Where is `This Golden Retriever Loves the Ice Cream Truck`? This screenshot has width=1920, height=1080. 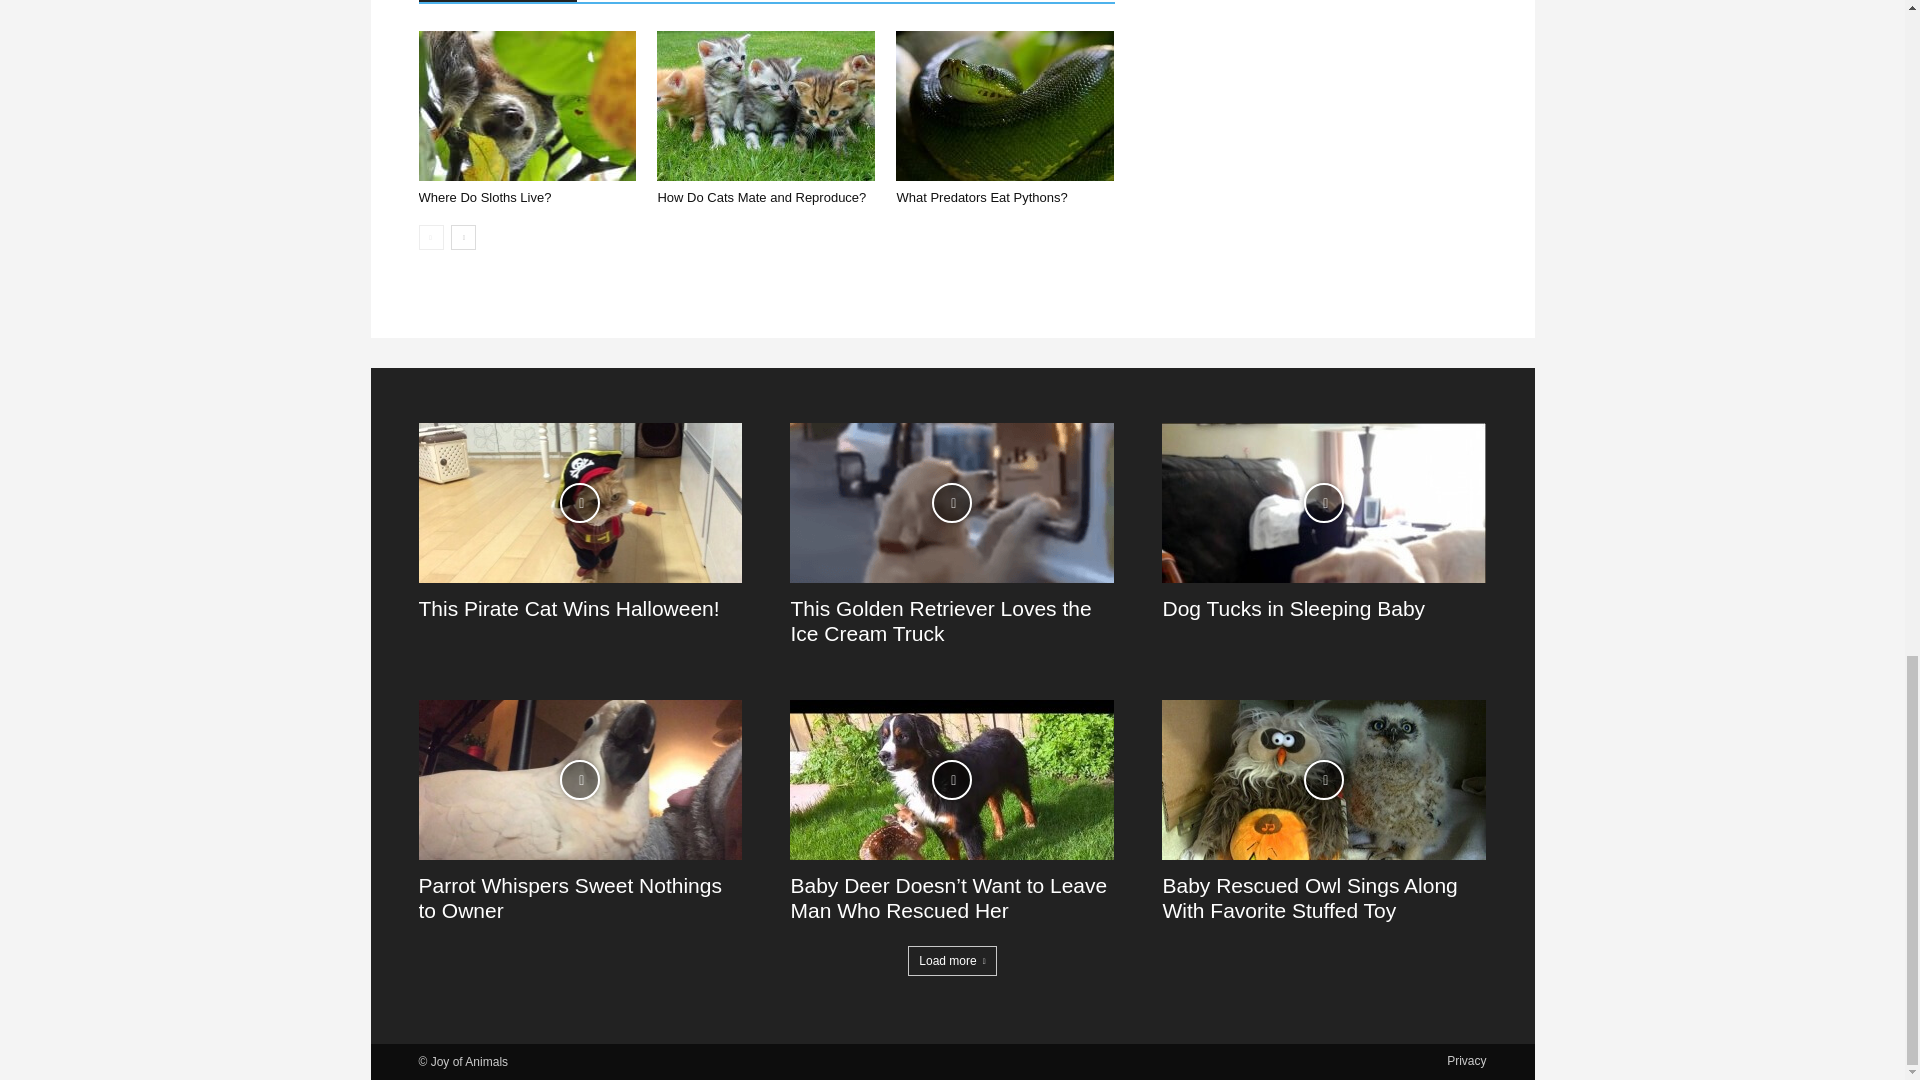 This Golden Retriever Loves the Ice Cream Truck is located at coordinates (940, 620).